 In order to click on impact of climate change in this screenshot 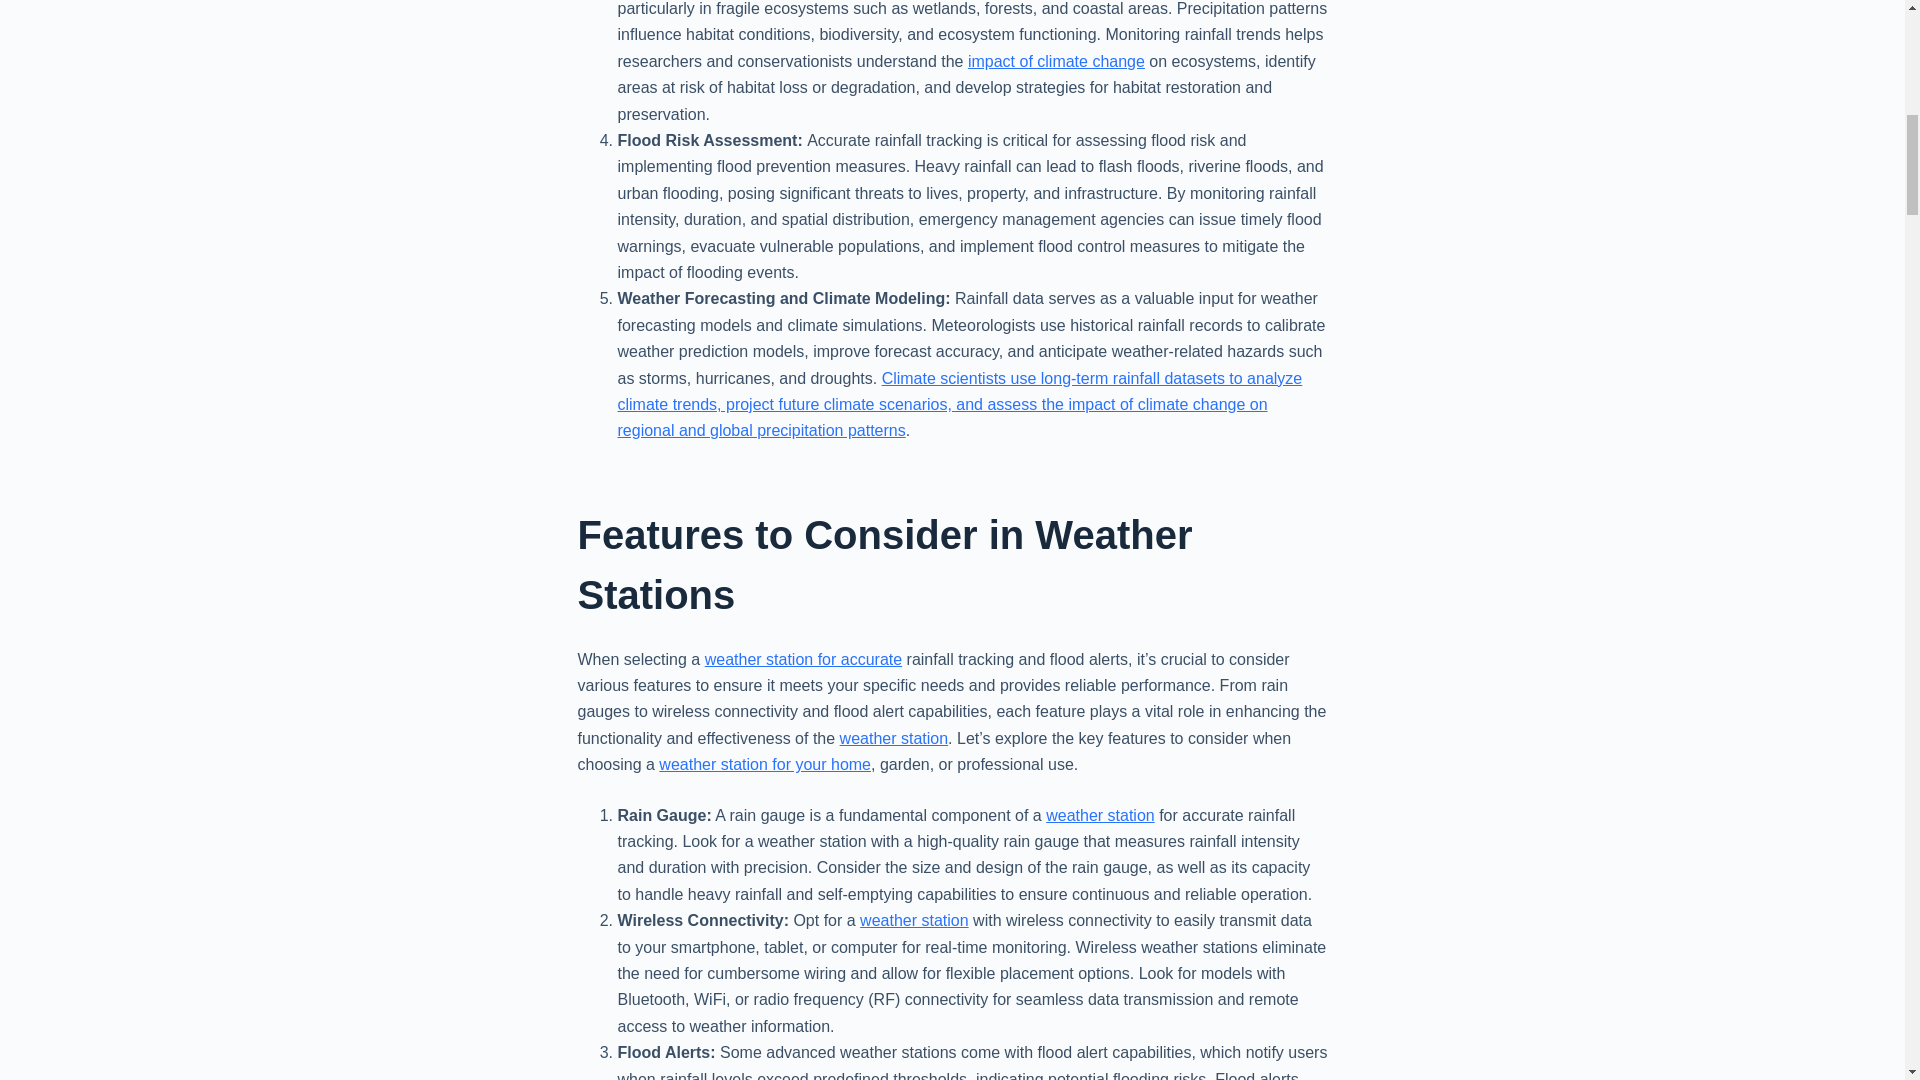, I will do `click(1056, 61)`.